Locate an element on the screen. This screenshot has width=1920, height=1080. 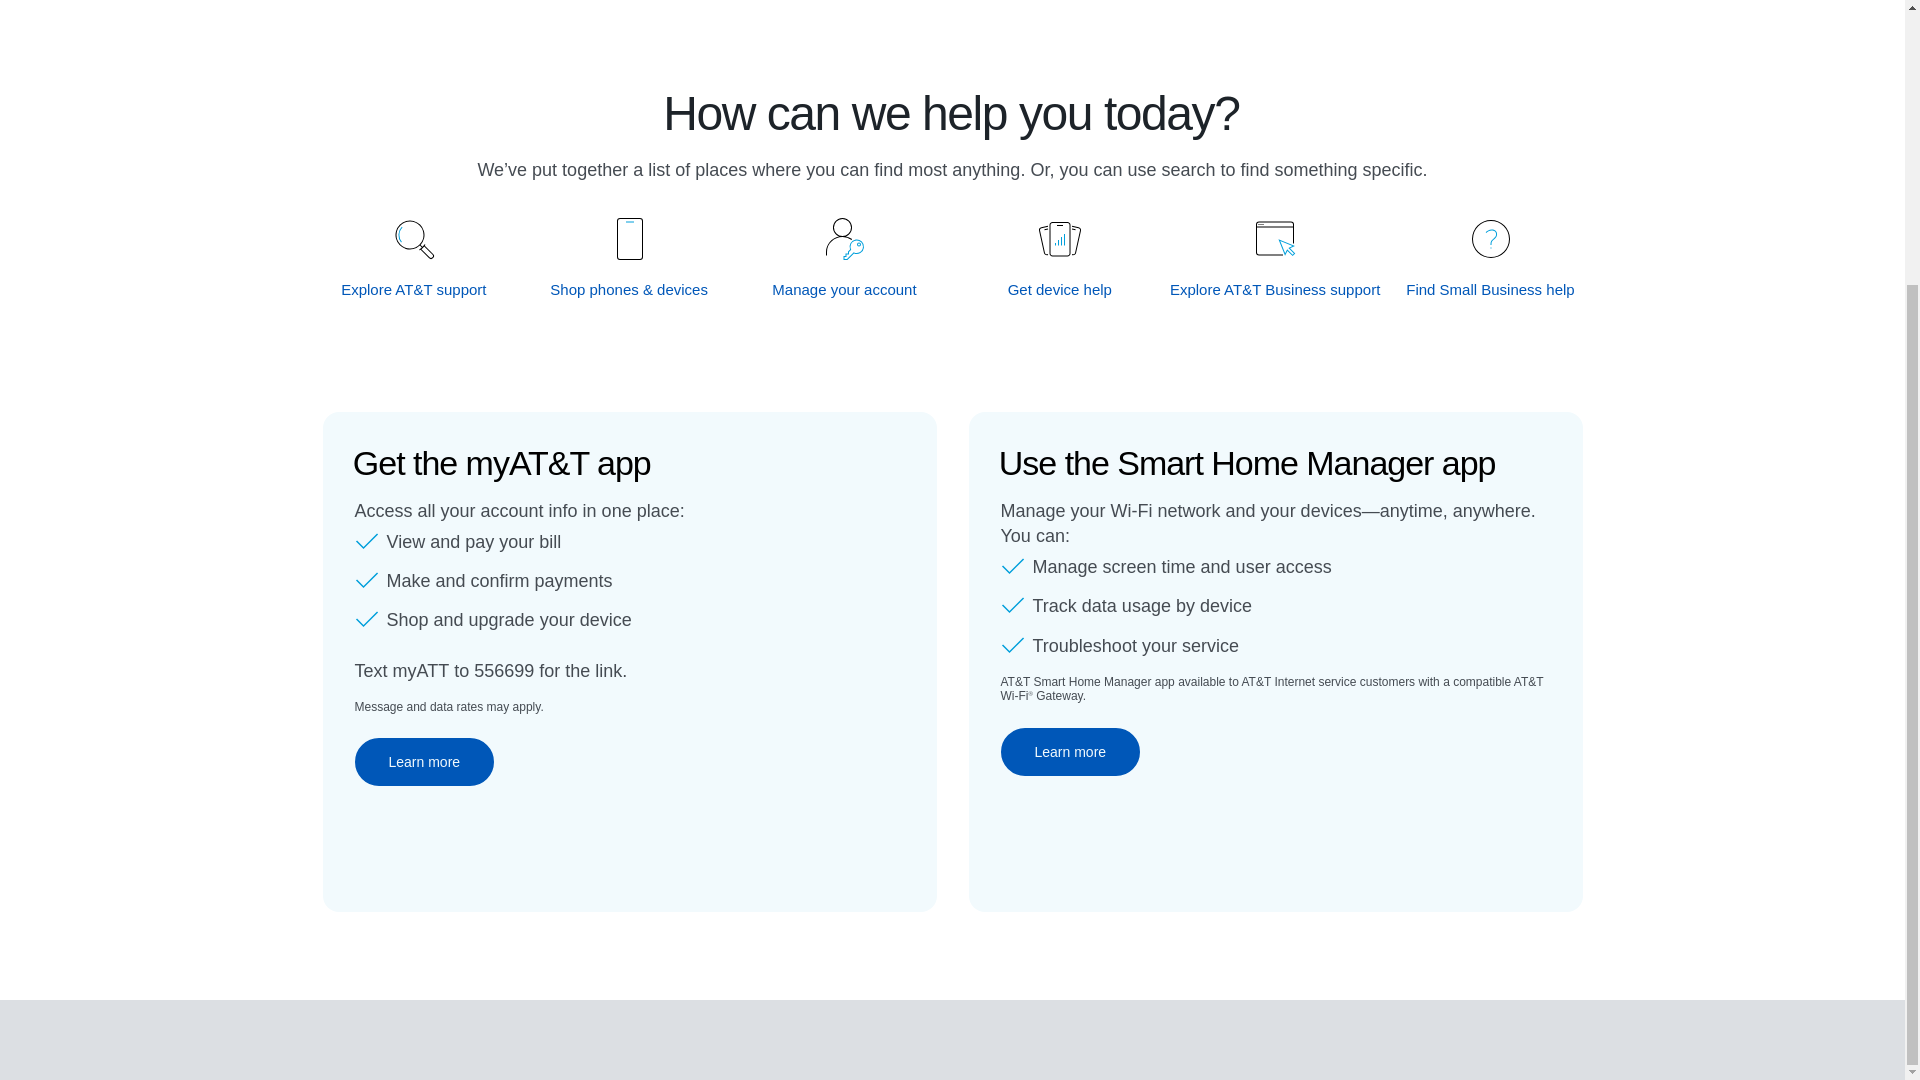
Manage your account is located at coordinates (845, 289).